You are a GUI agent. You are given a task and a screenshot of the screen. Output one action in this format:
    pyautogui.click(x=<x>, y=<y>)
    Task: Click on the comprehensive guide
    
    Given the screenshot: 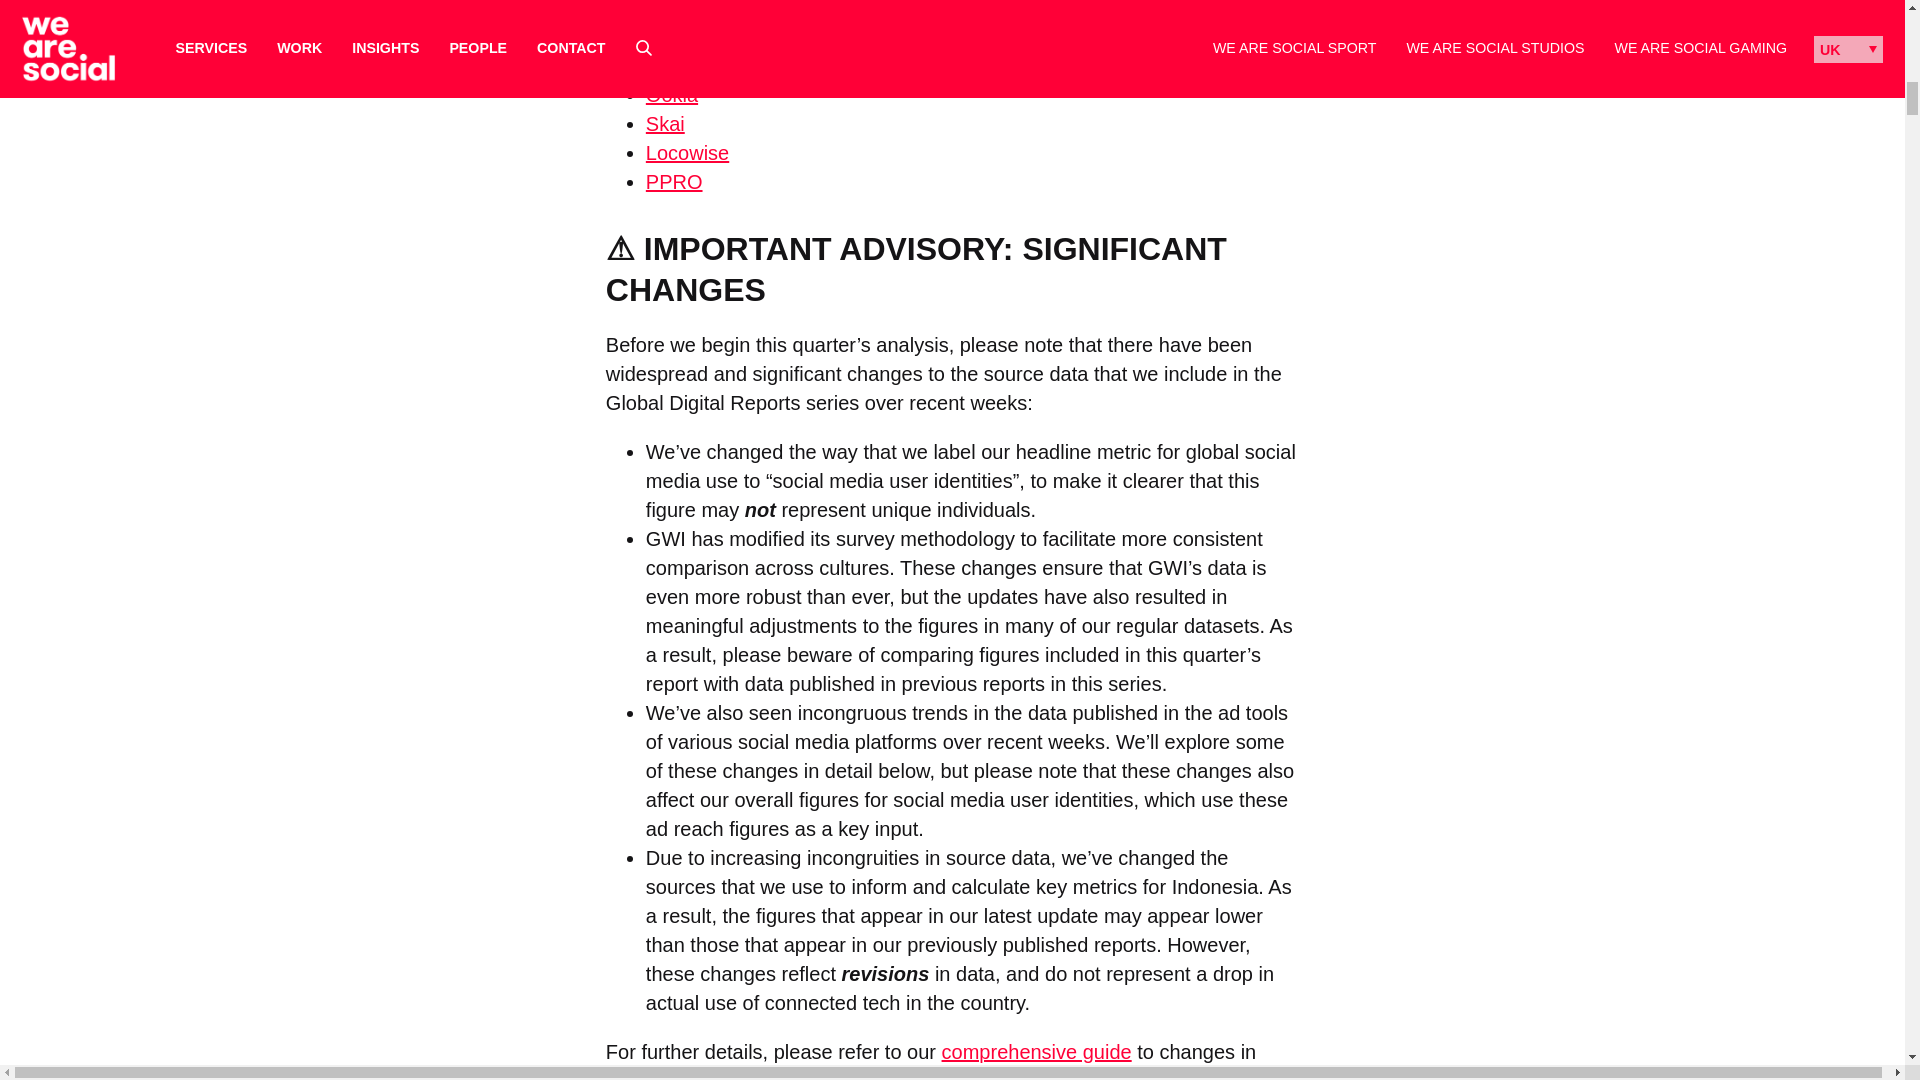 What is the action you would take?
    pyautogui.click(x=1037, y=1052)
    